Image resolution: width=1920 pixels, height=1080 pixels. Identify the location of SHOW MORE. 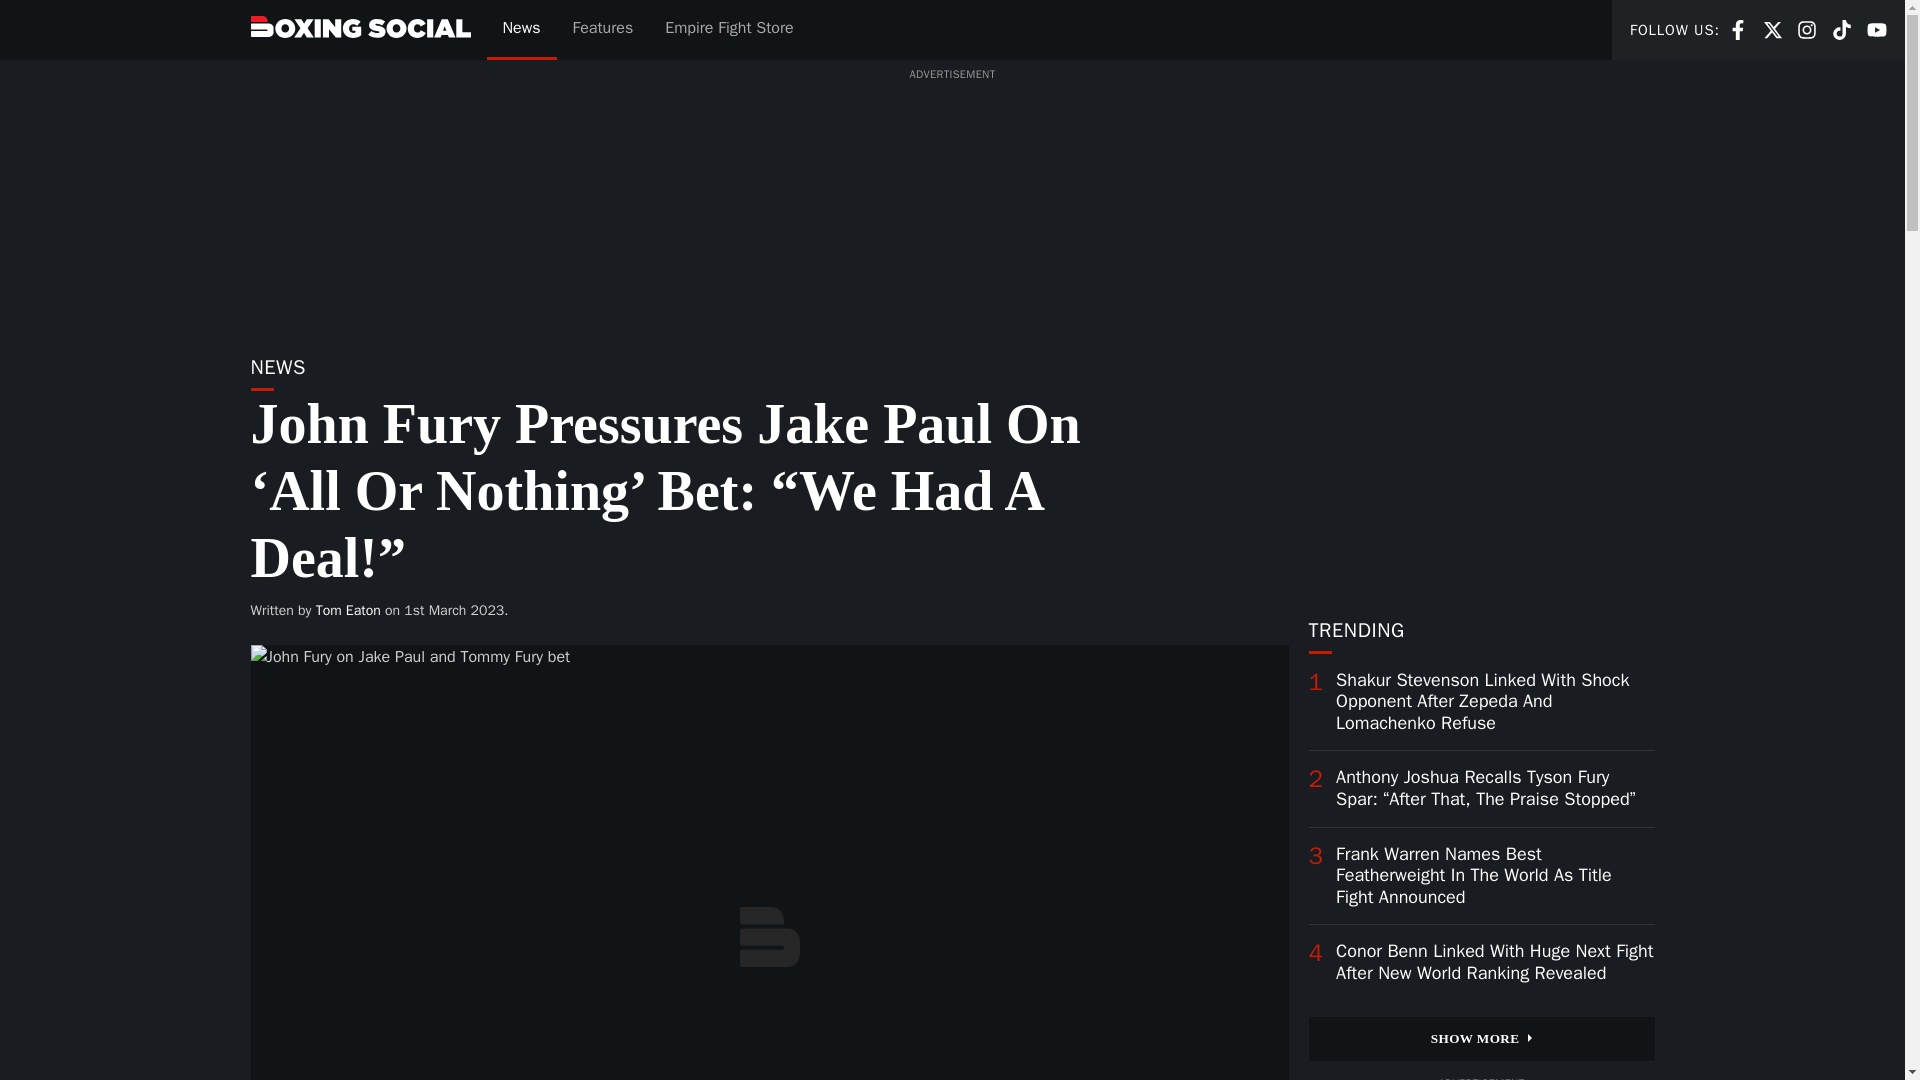
(1738, 28).